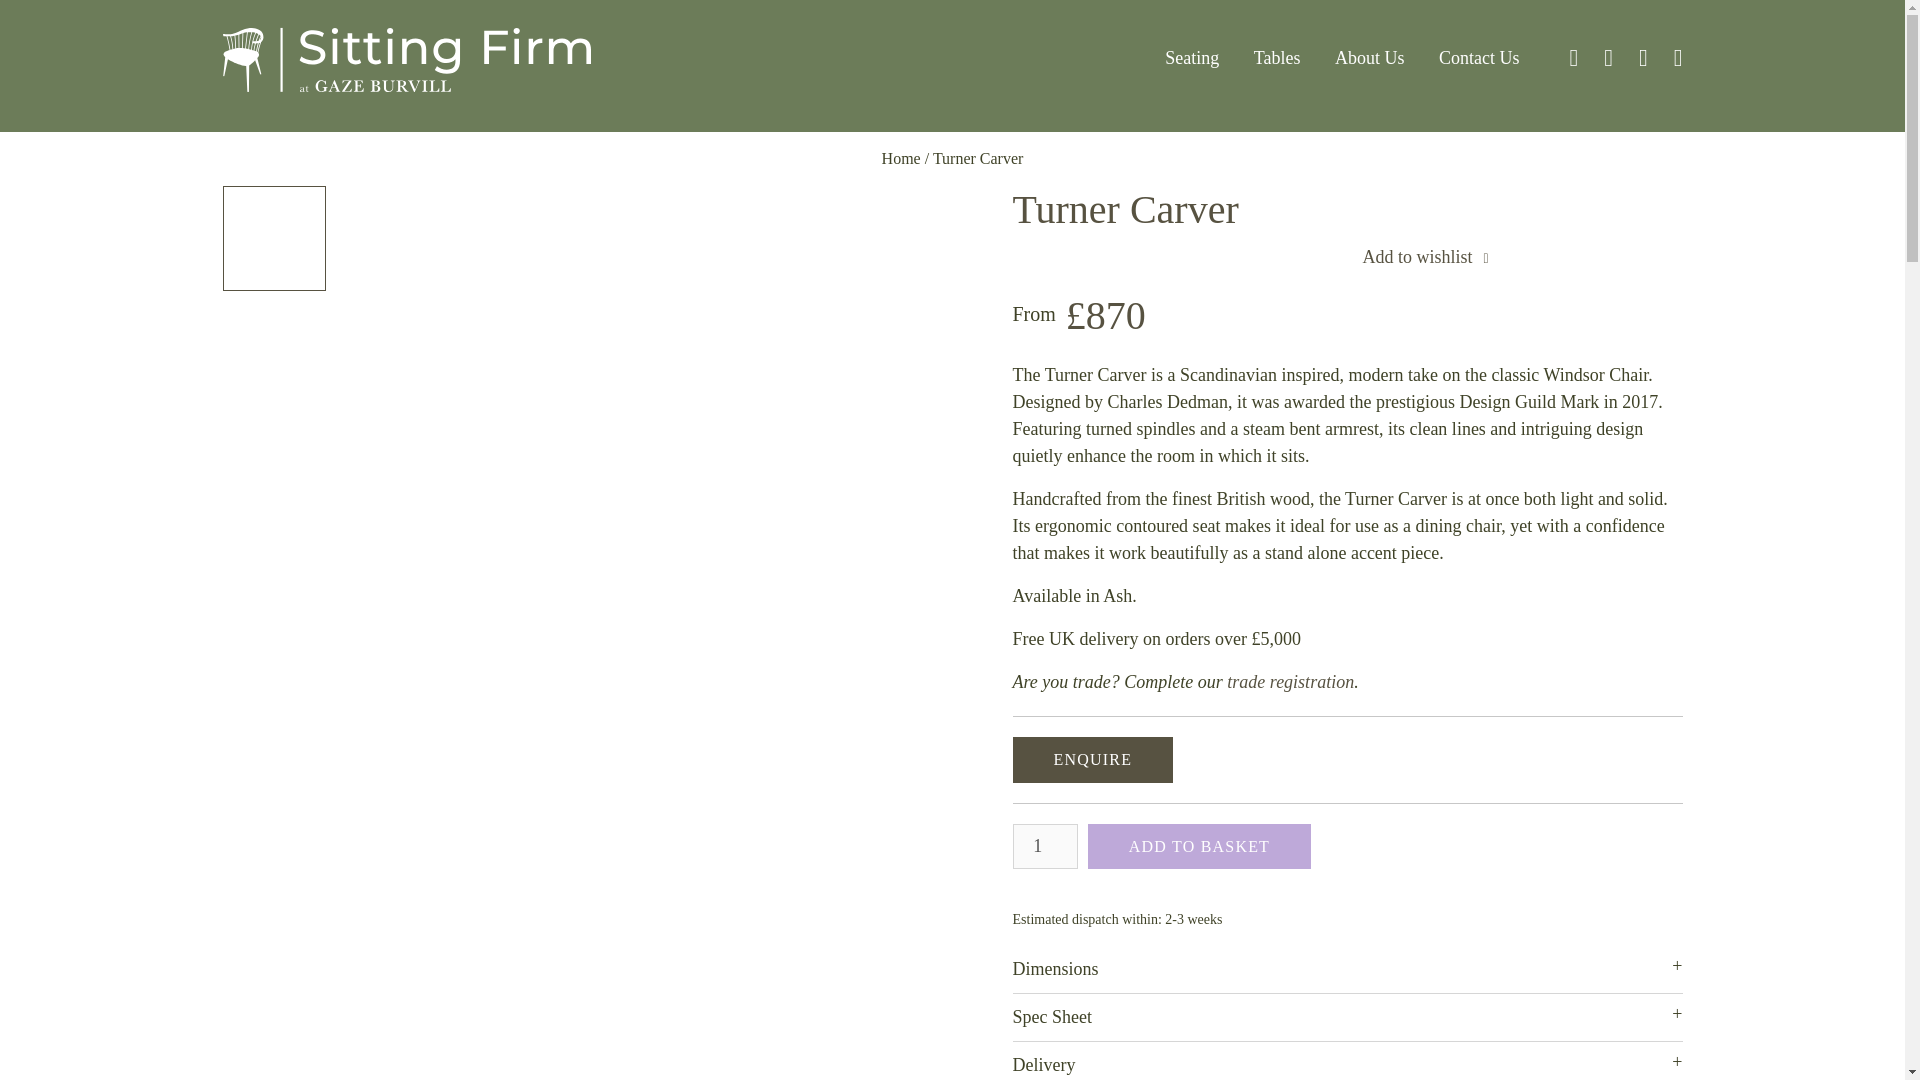 The width and height of the screenshot is (1920, 1080). I want to click on trade registration, so click(1290, 682).